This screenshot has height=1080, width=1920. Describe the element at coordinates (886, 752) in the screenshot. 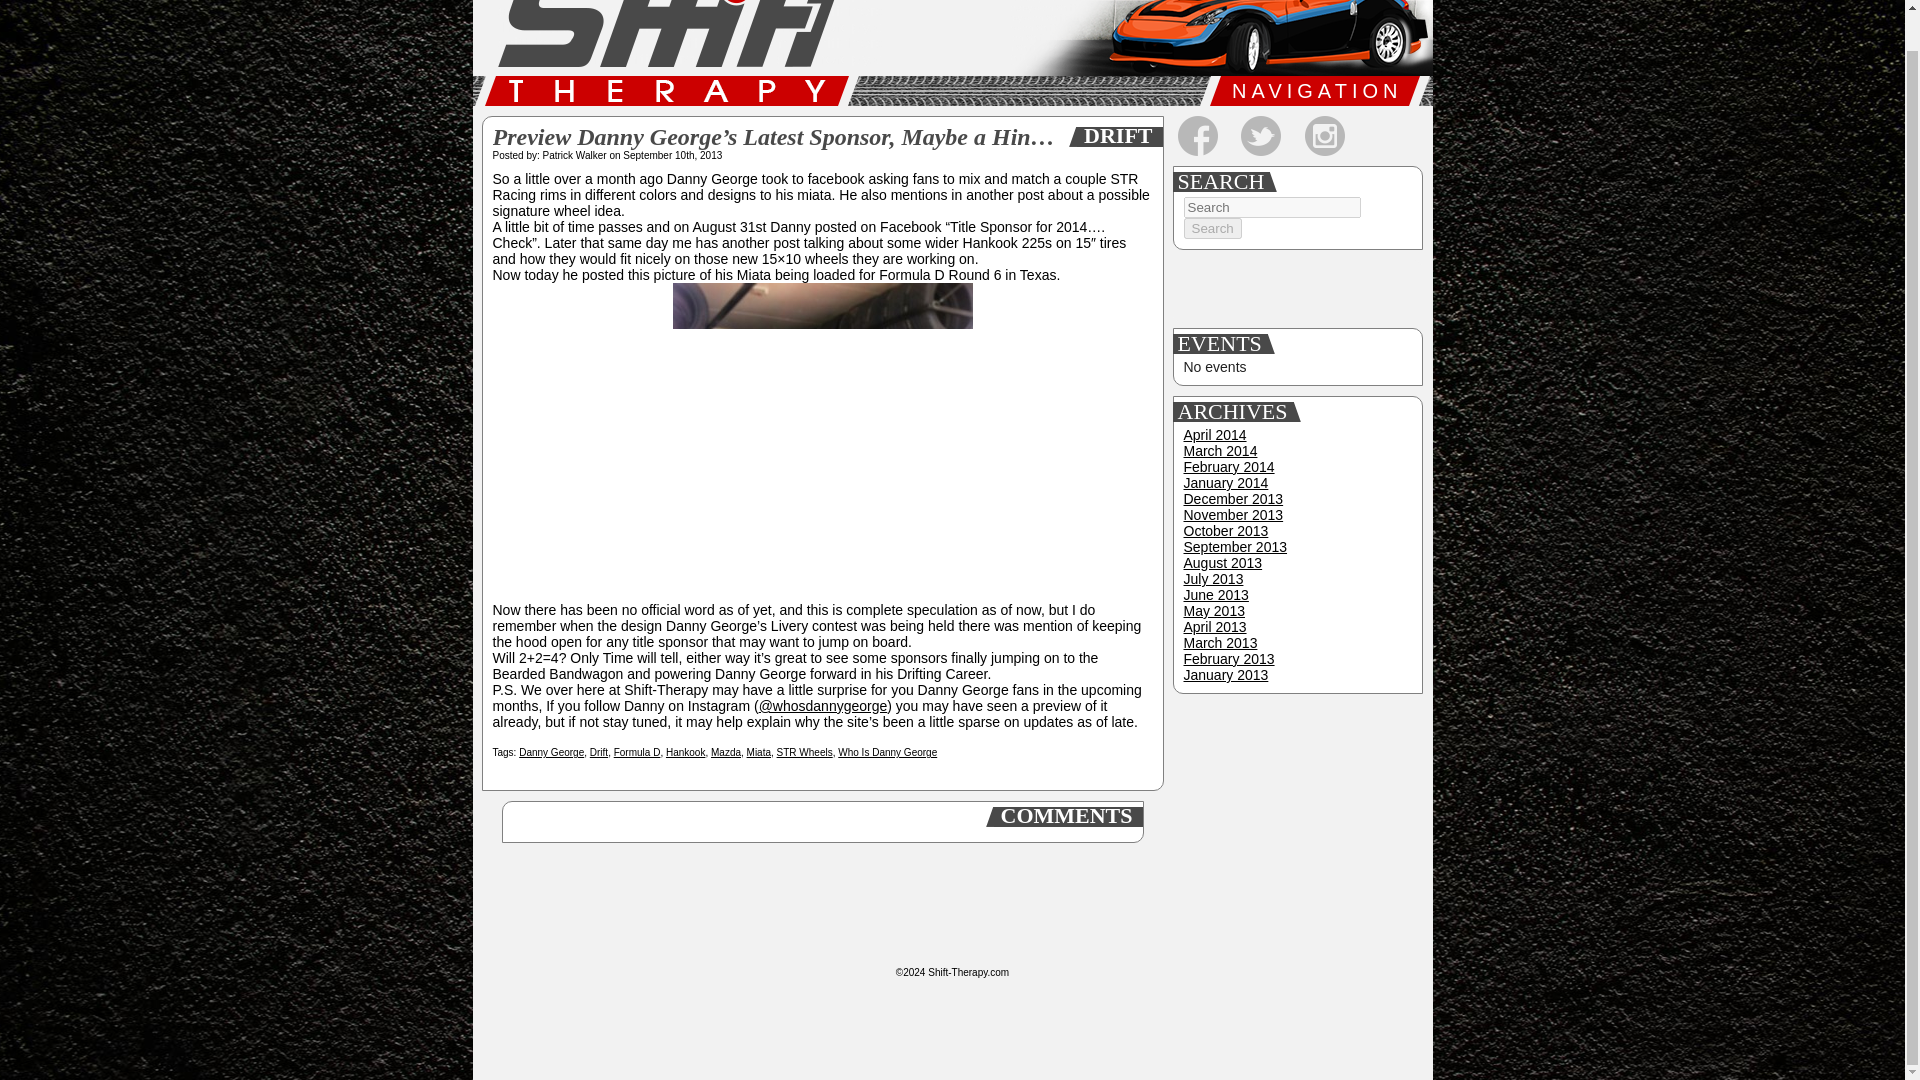

I see `Who Is Danny George` at that location.